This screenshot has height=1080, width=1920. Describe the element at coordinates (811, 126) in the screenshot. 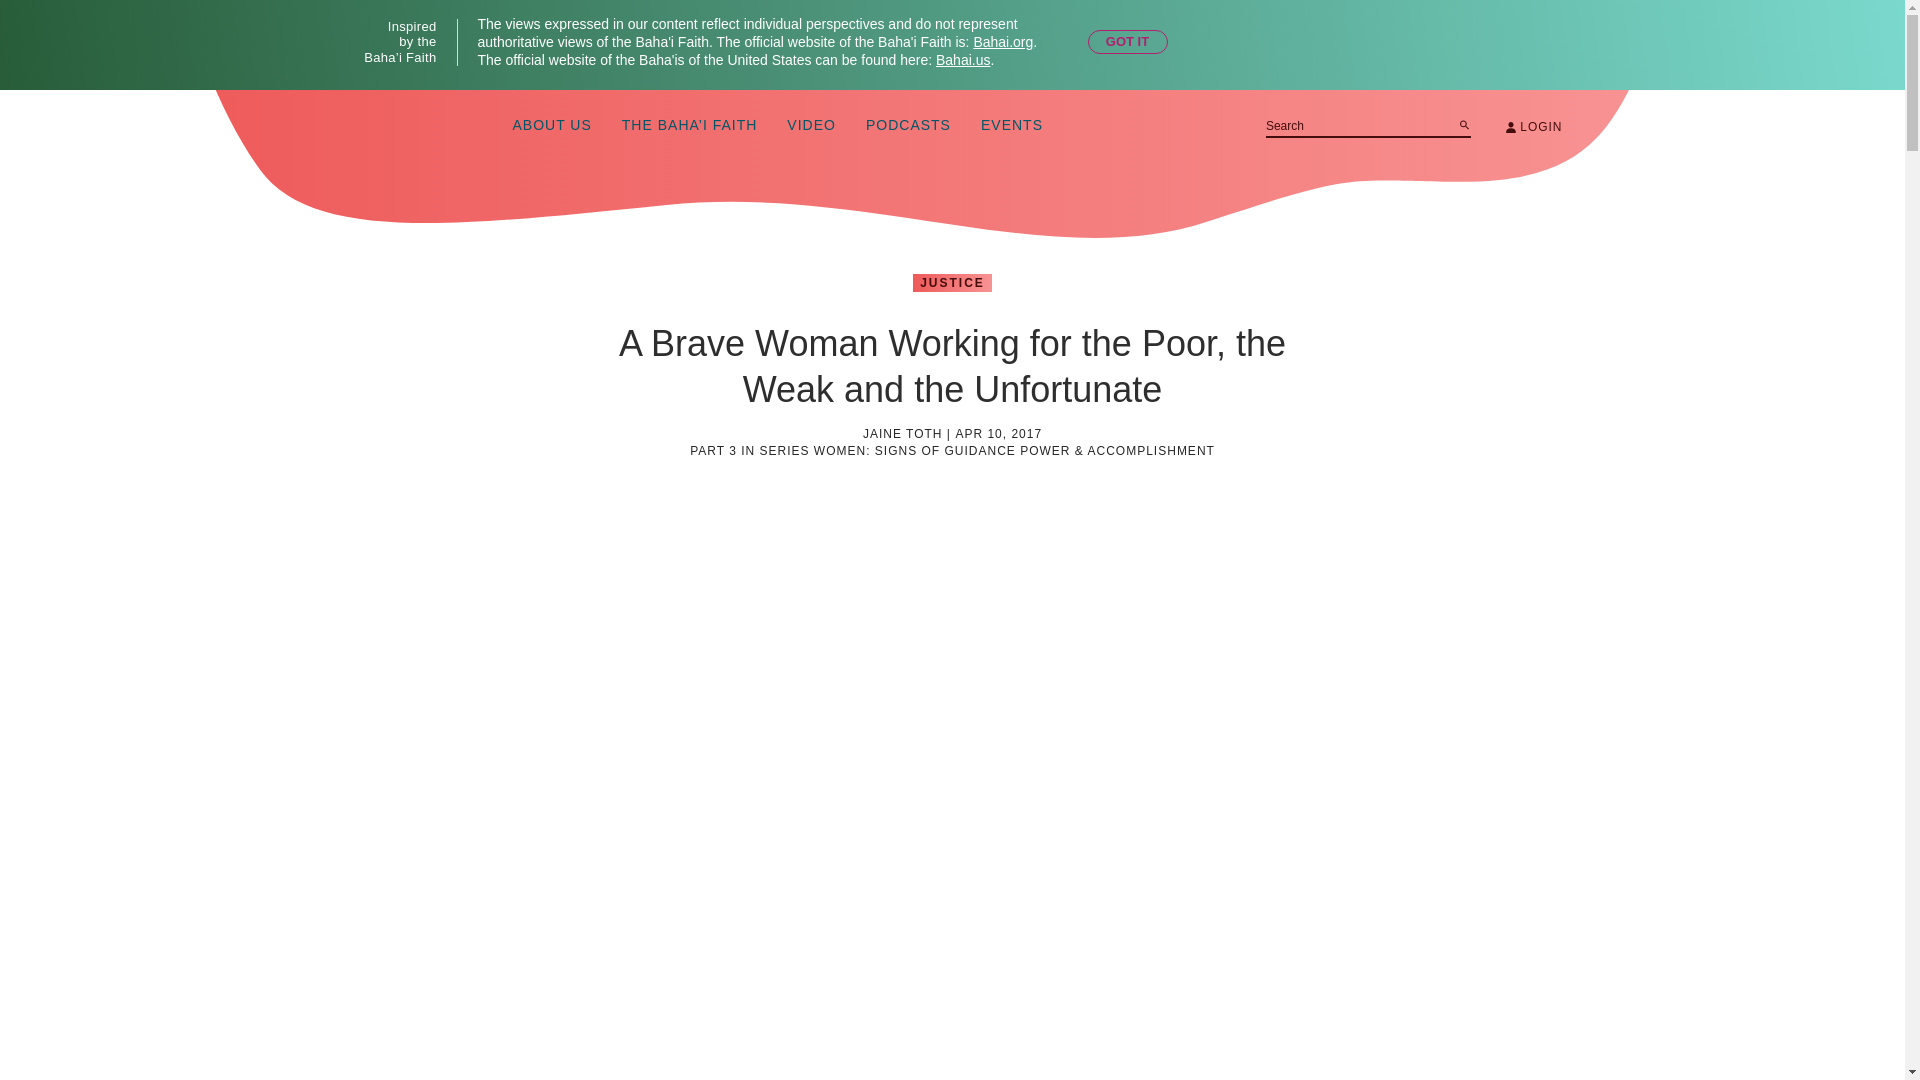

I see `VIDEO` at that location.